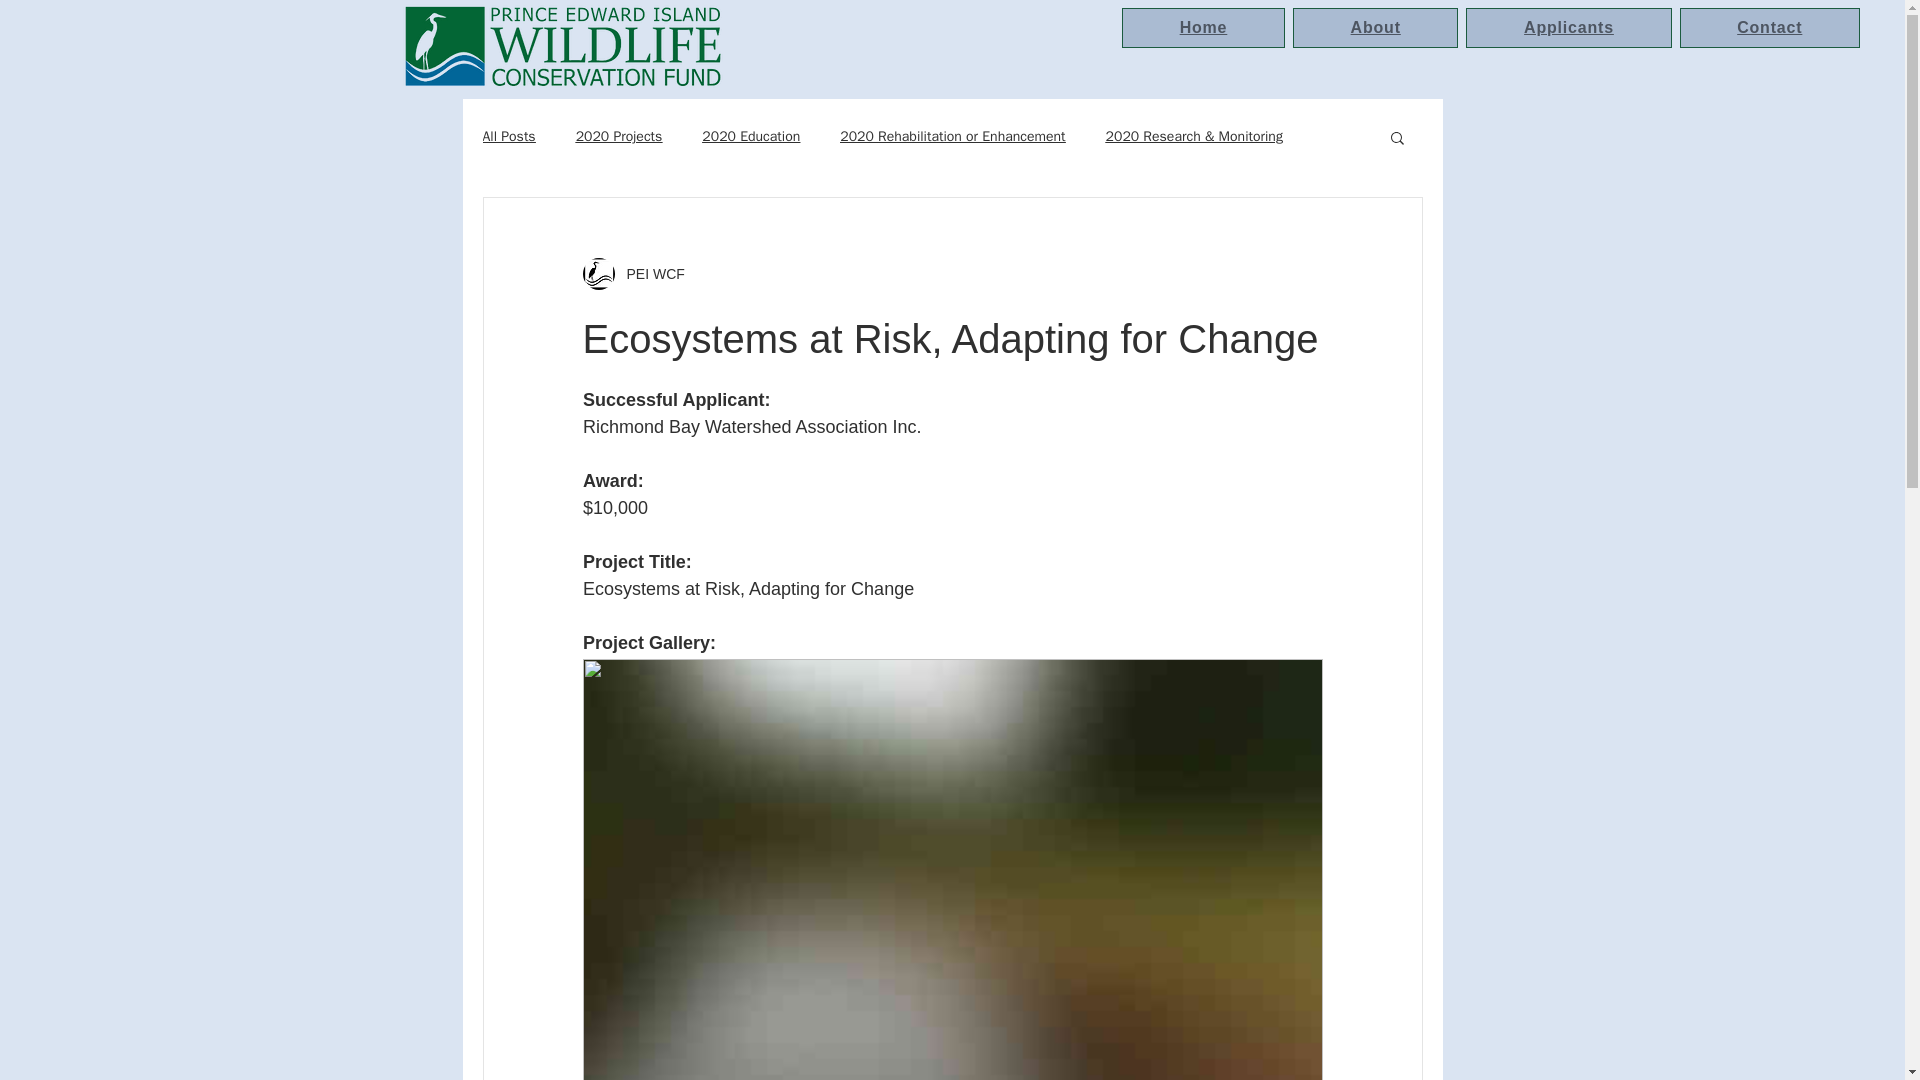  What do you see at coordinates (1770, 27) in the screenshot?
I see `Contact` at bounding box center [1770, 27].